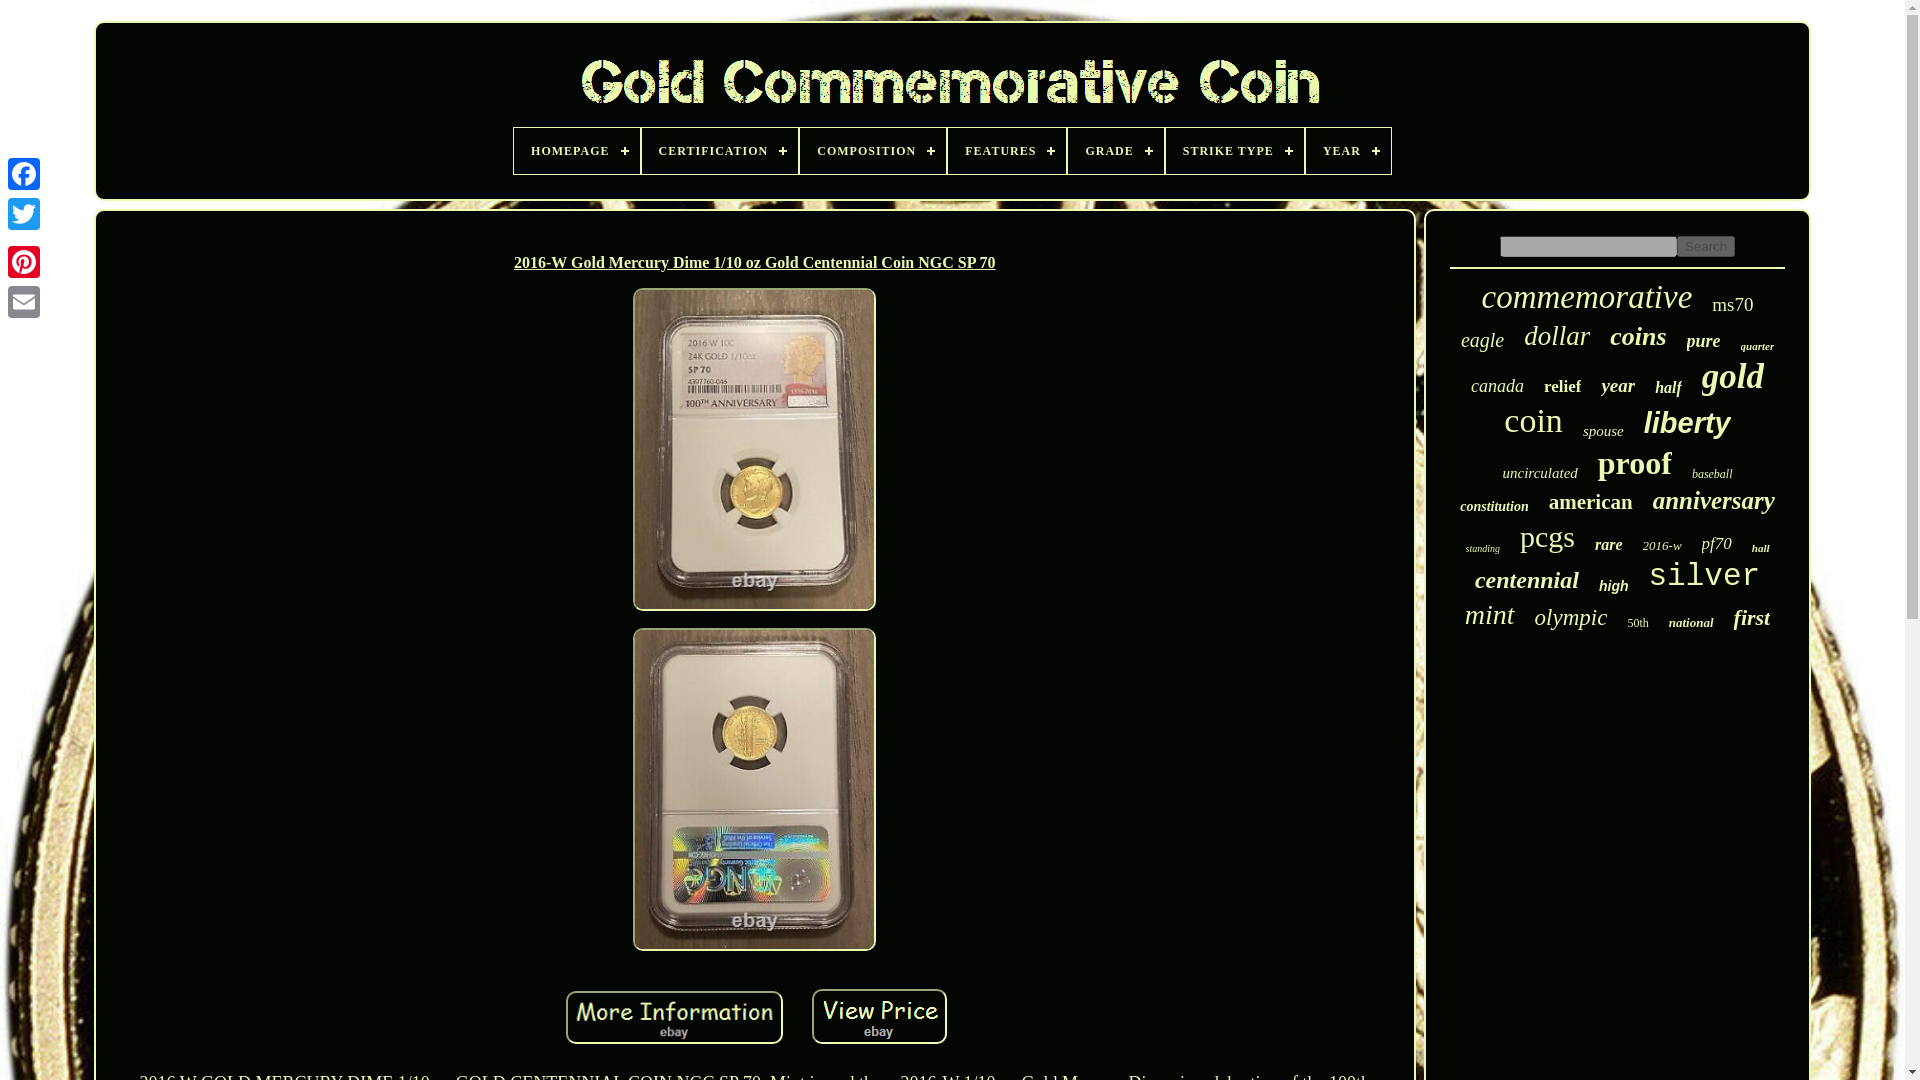  I want to click on Search, so click(1706, 246).